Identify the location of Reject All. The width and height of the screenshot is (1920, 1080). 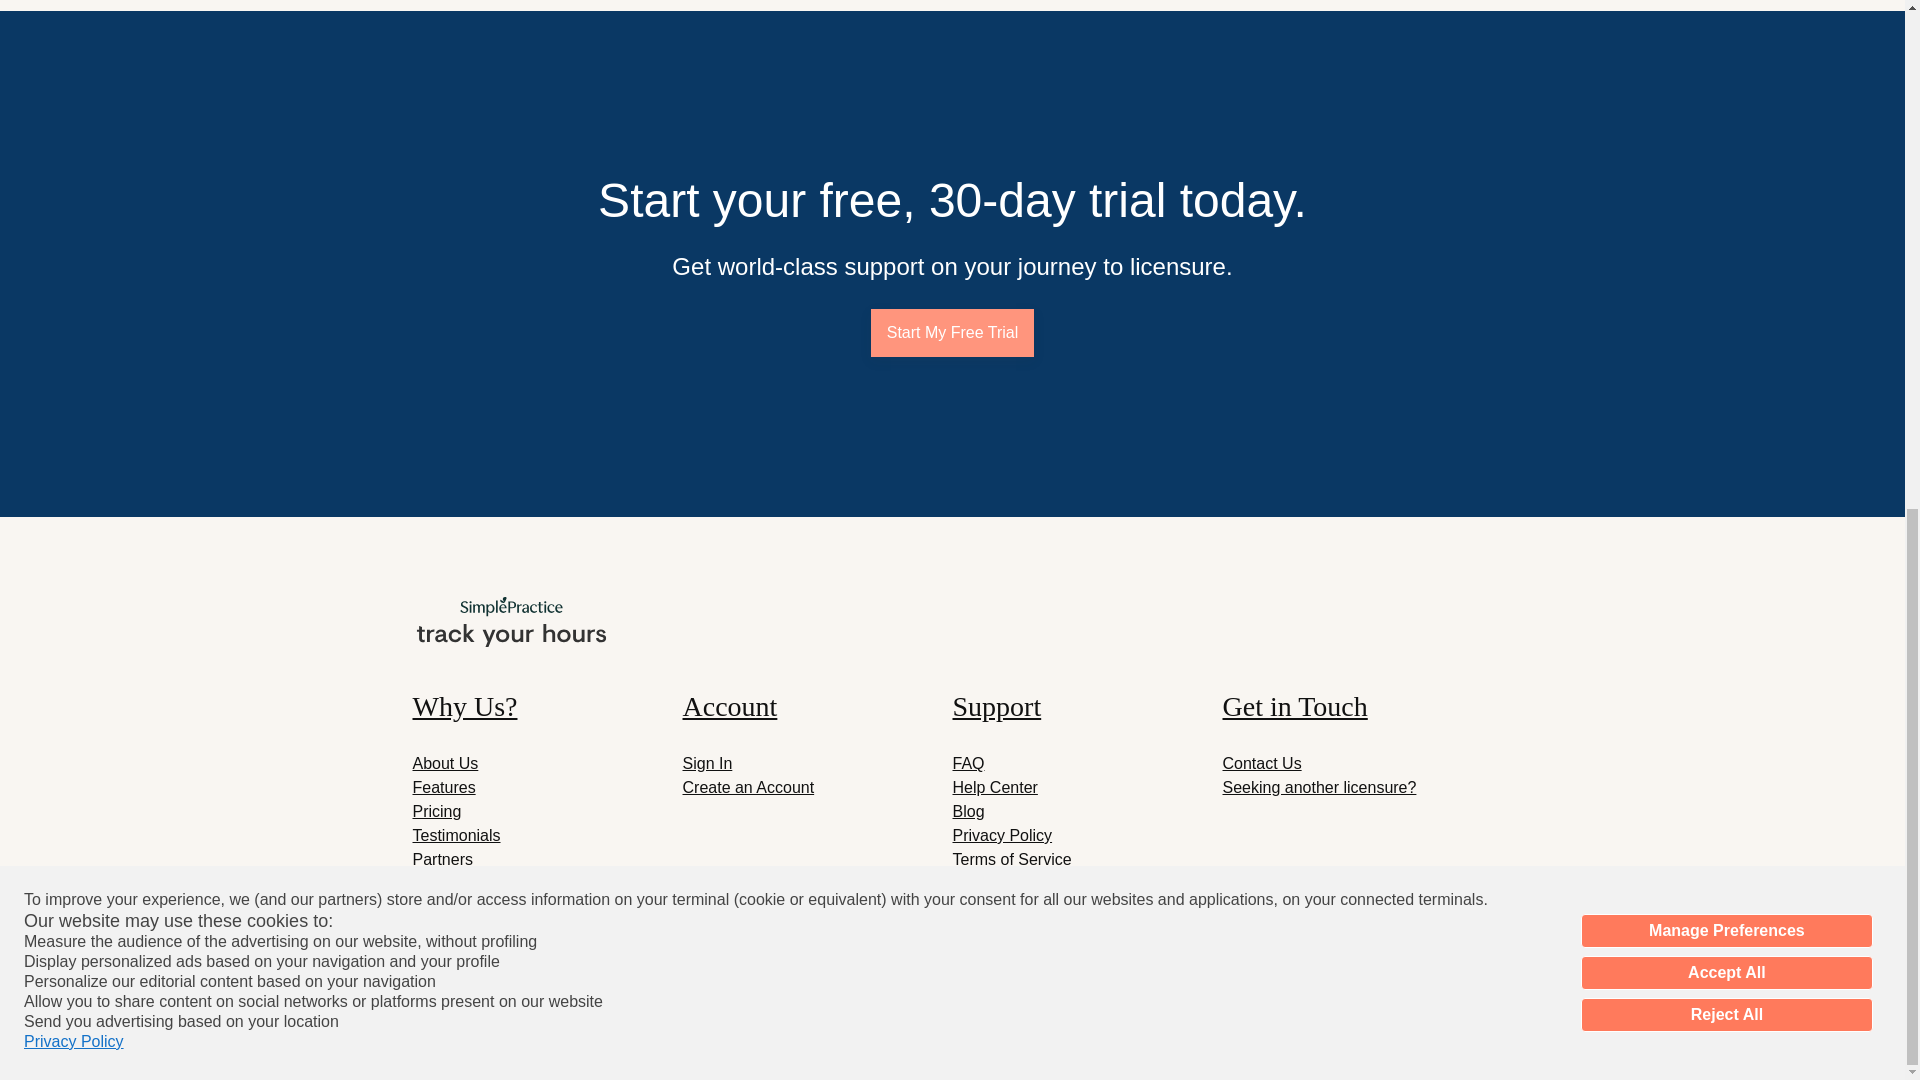
(1726, 56).